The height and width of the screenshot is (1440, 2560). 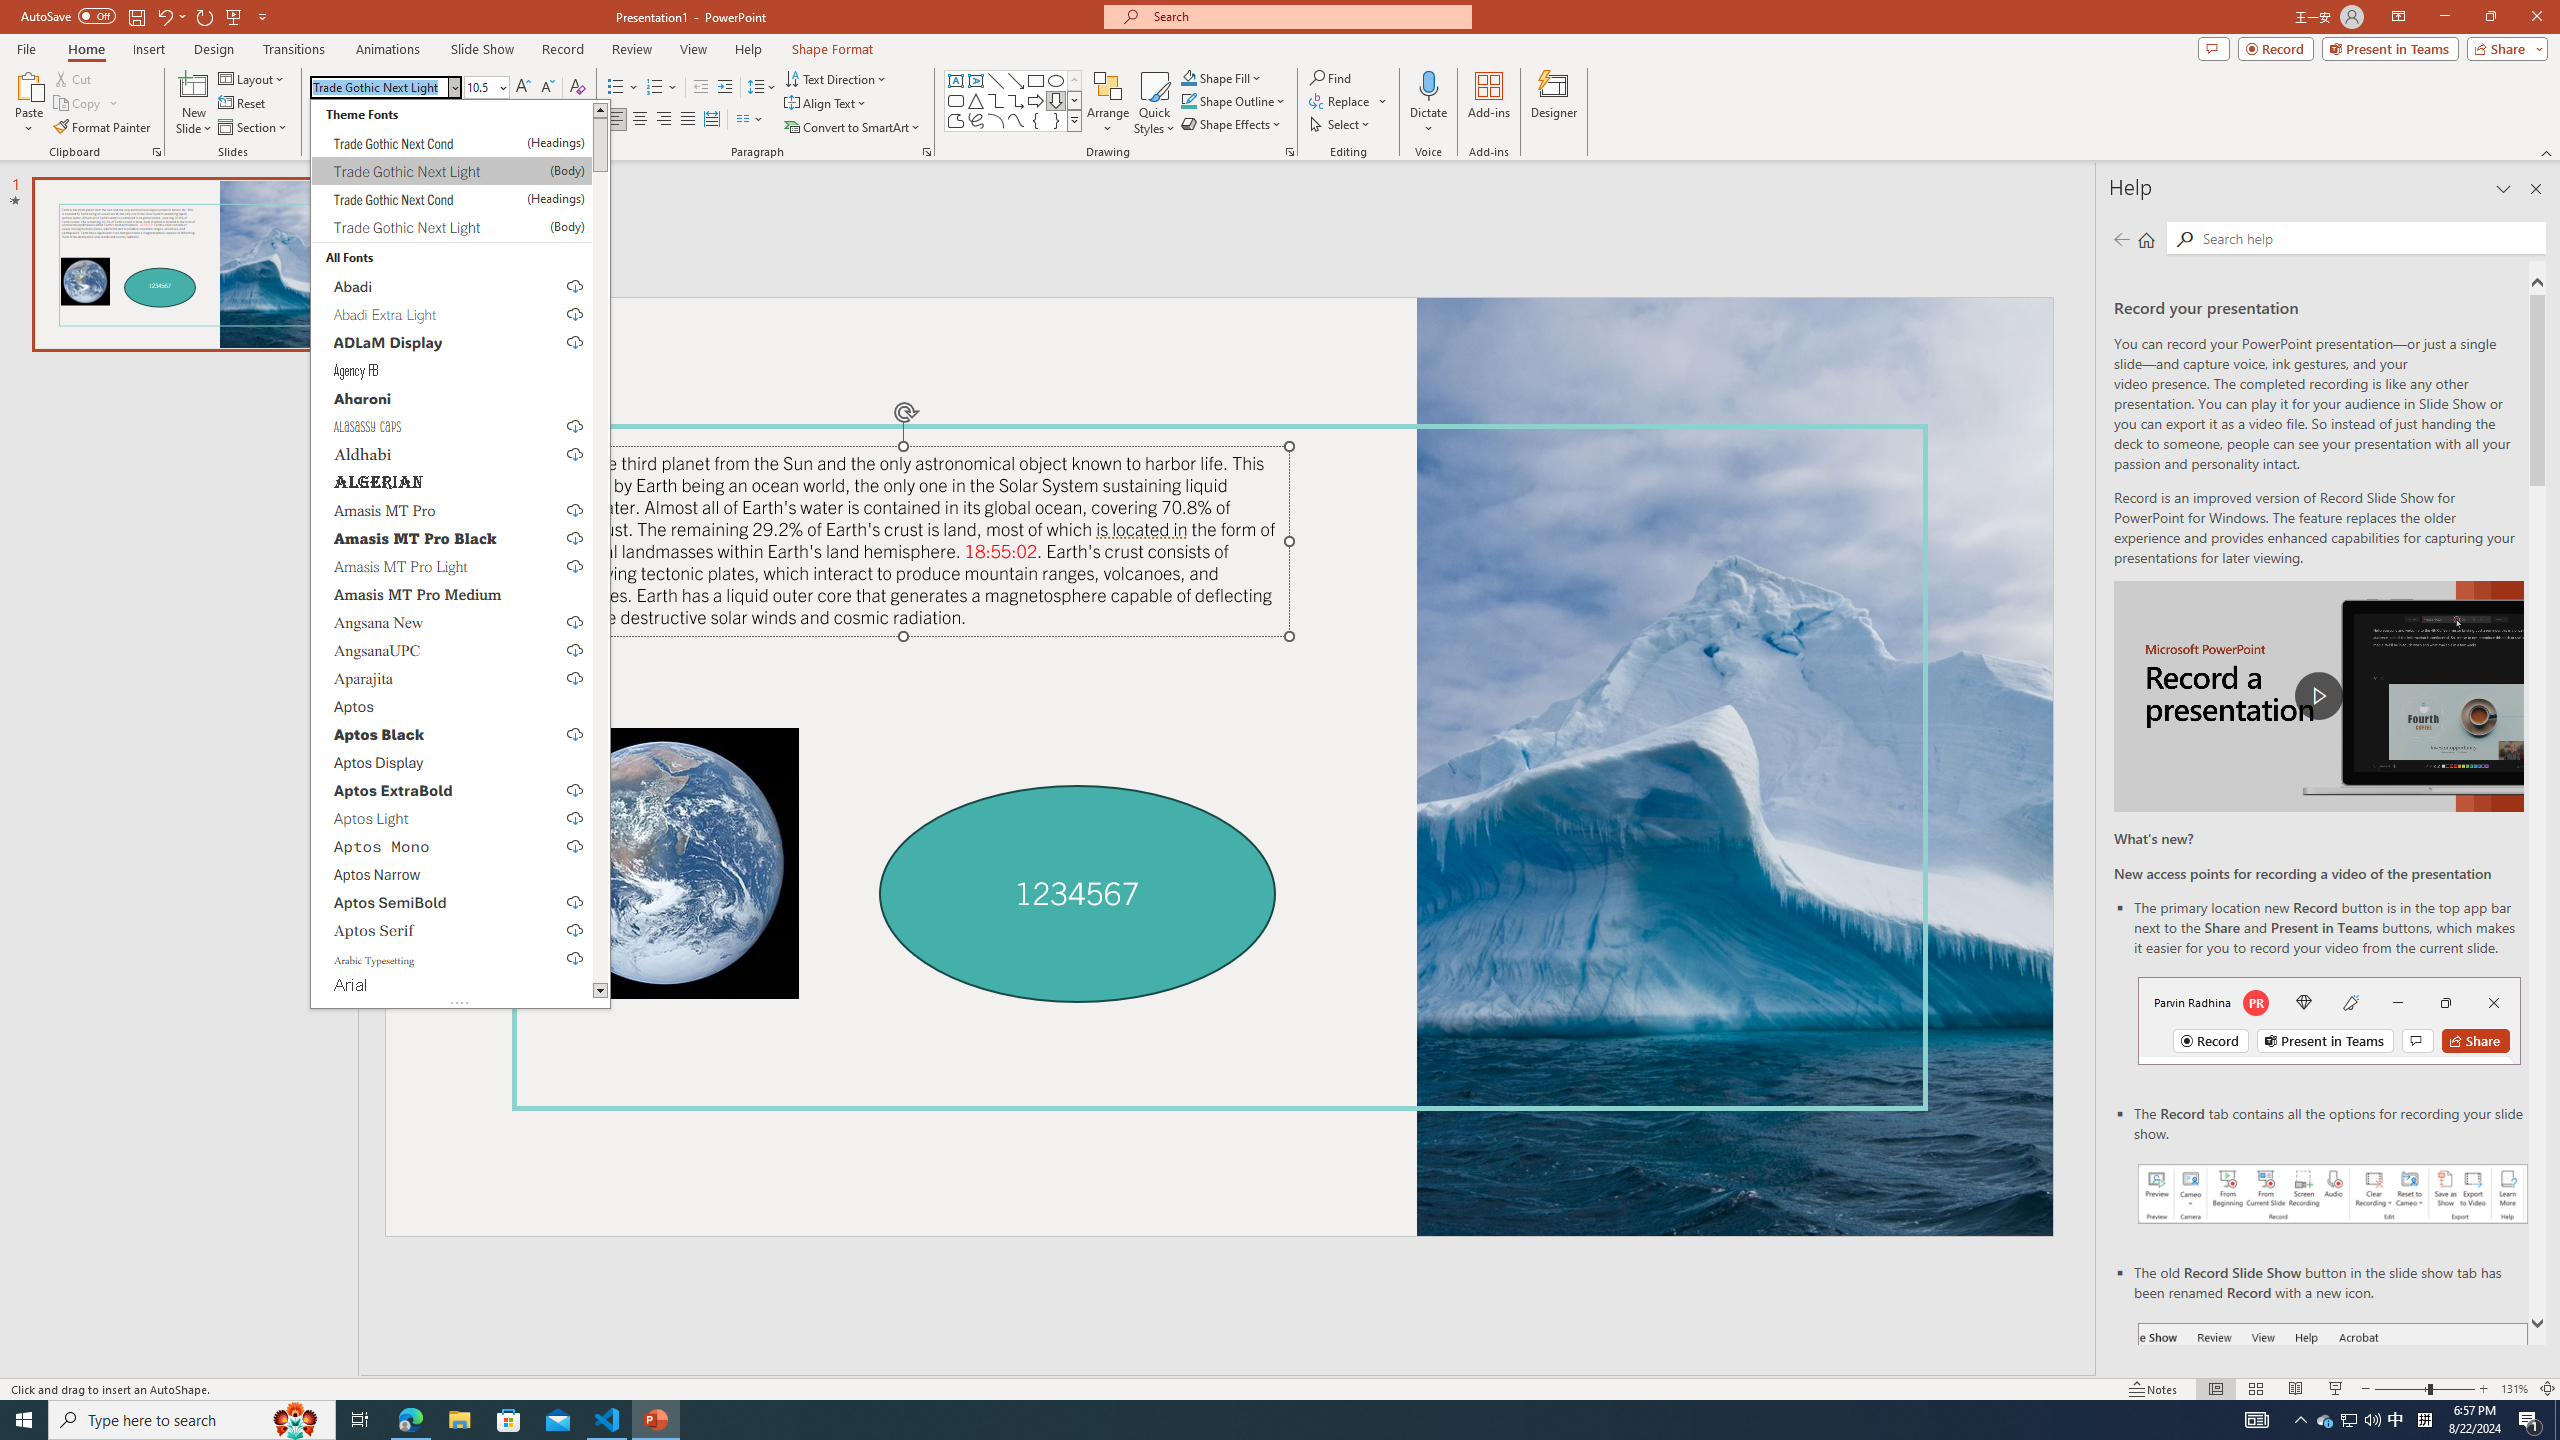 I want to click on Line down, so click(x=600, y=991).